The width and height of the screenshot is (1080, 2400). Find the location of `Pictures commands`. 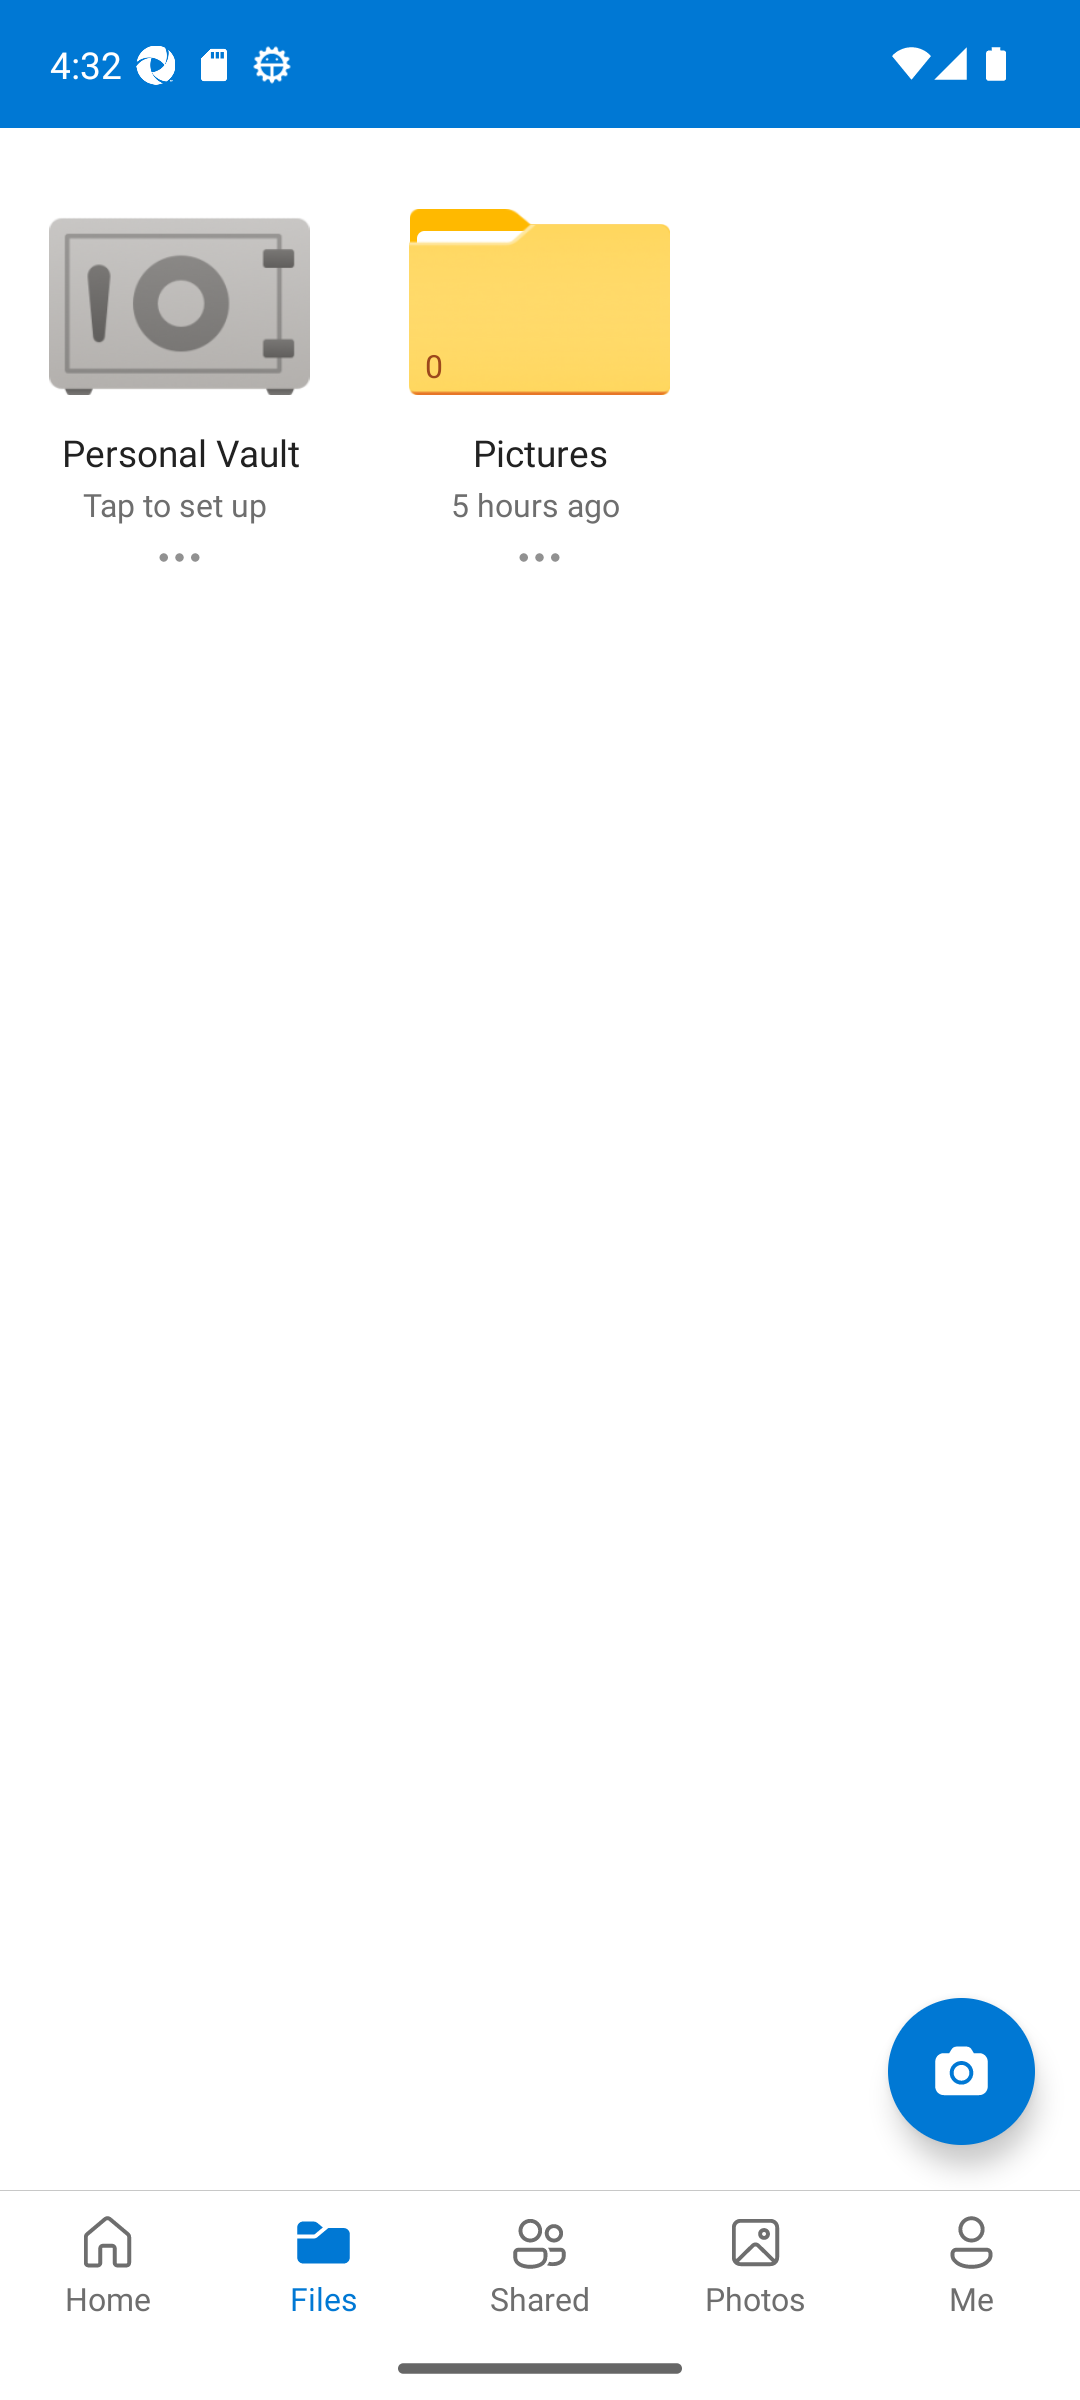

Pictures commands is located at coordinates (539, 556).